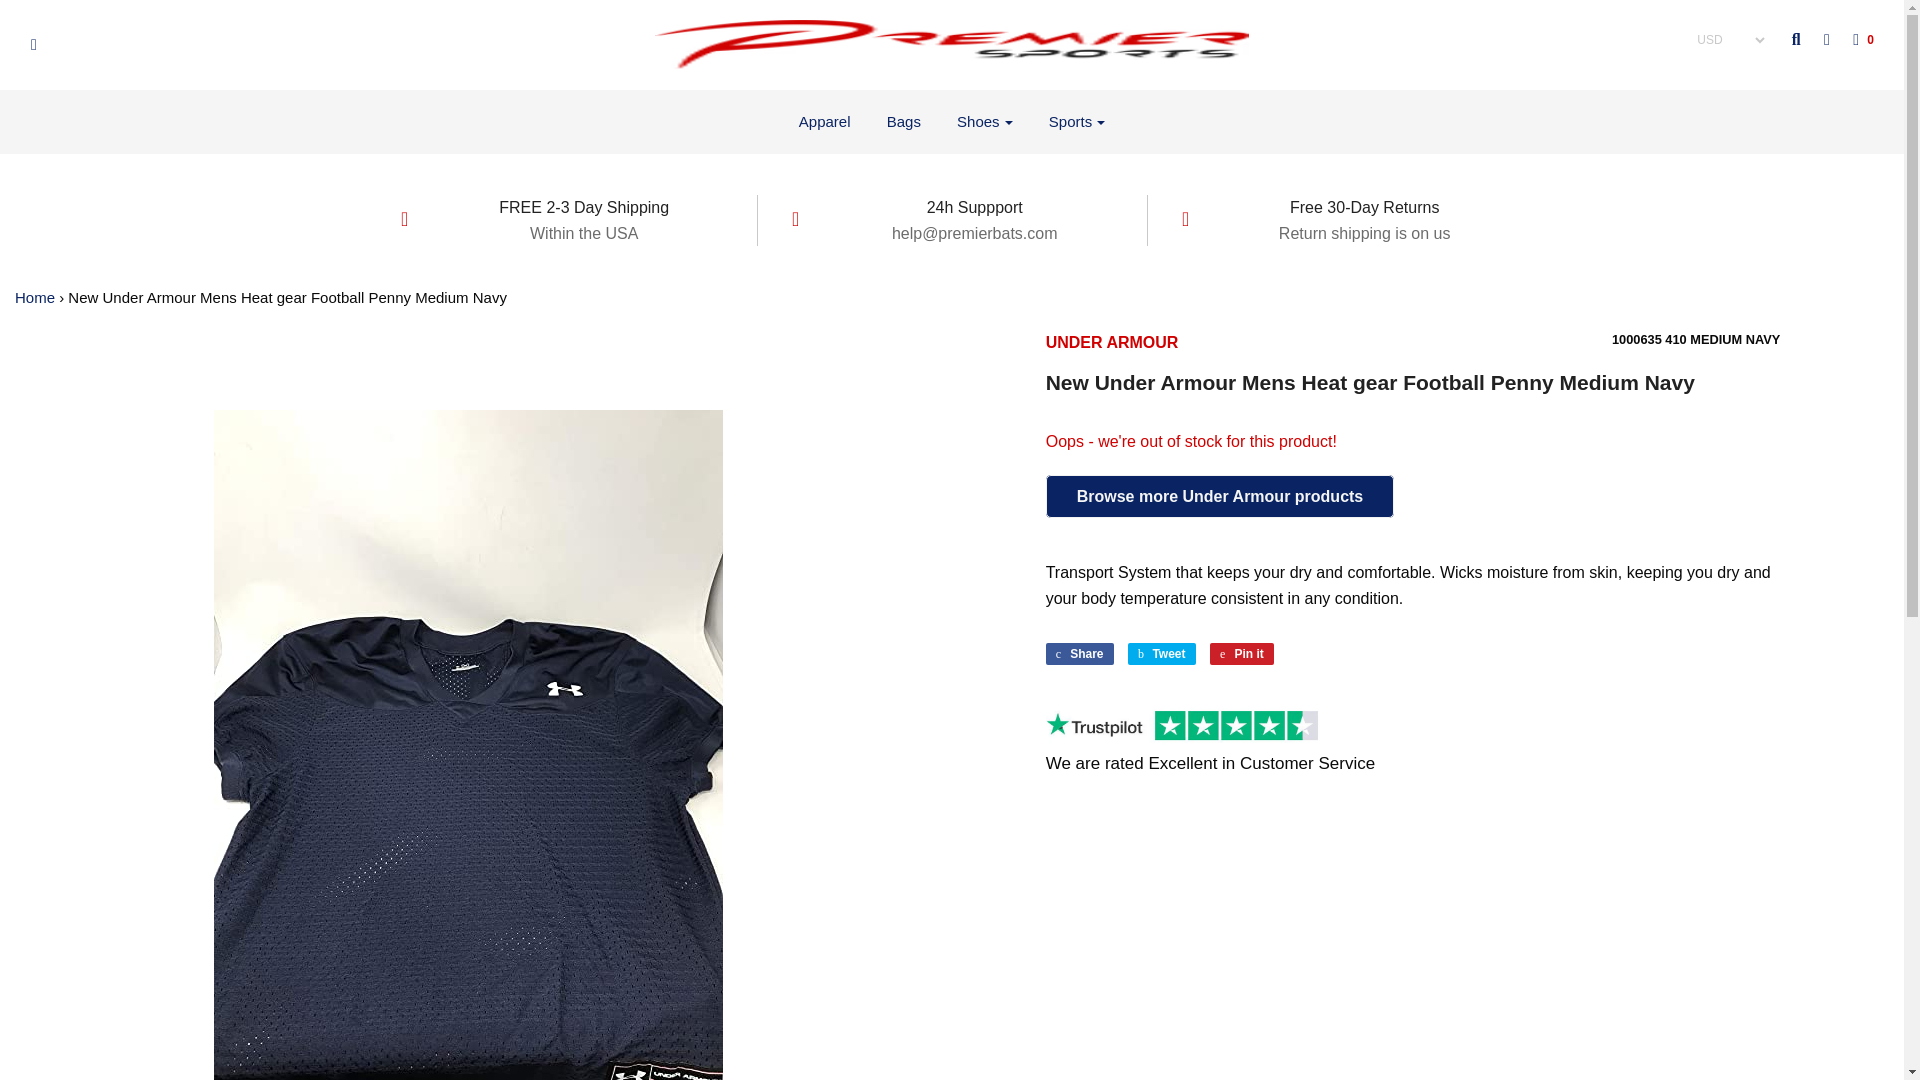 Image resolution: width=1920 pixels, height=1080 pixels. Describe the element at coordinates (904, 122) in the screenshot. I see `Bags` at that location.